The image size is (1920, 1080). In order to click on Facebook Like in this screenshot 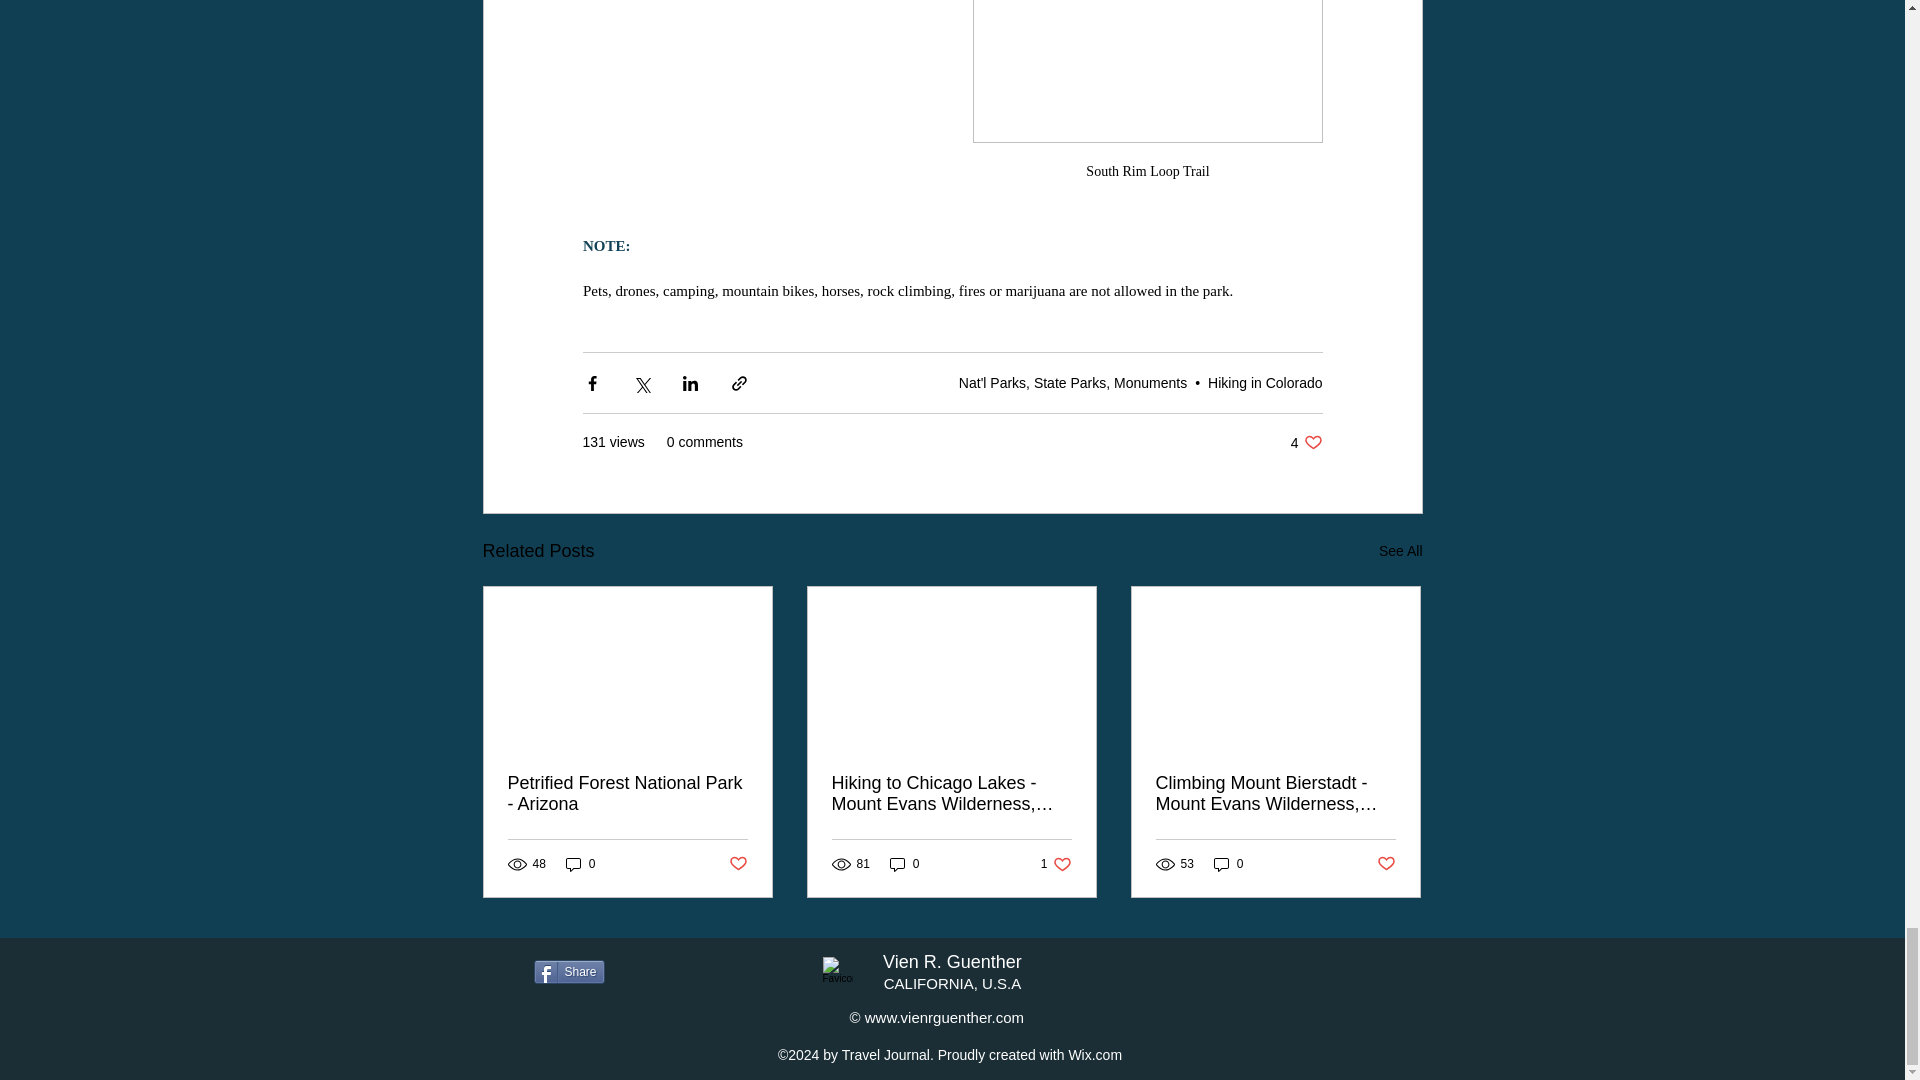, I will do `click(580, 863)`.